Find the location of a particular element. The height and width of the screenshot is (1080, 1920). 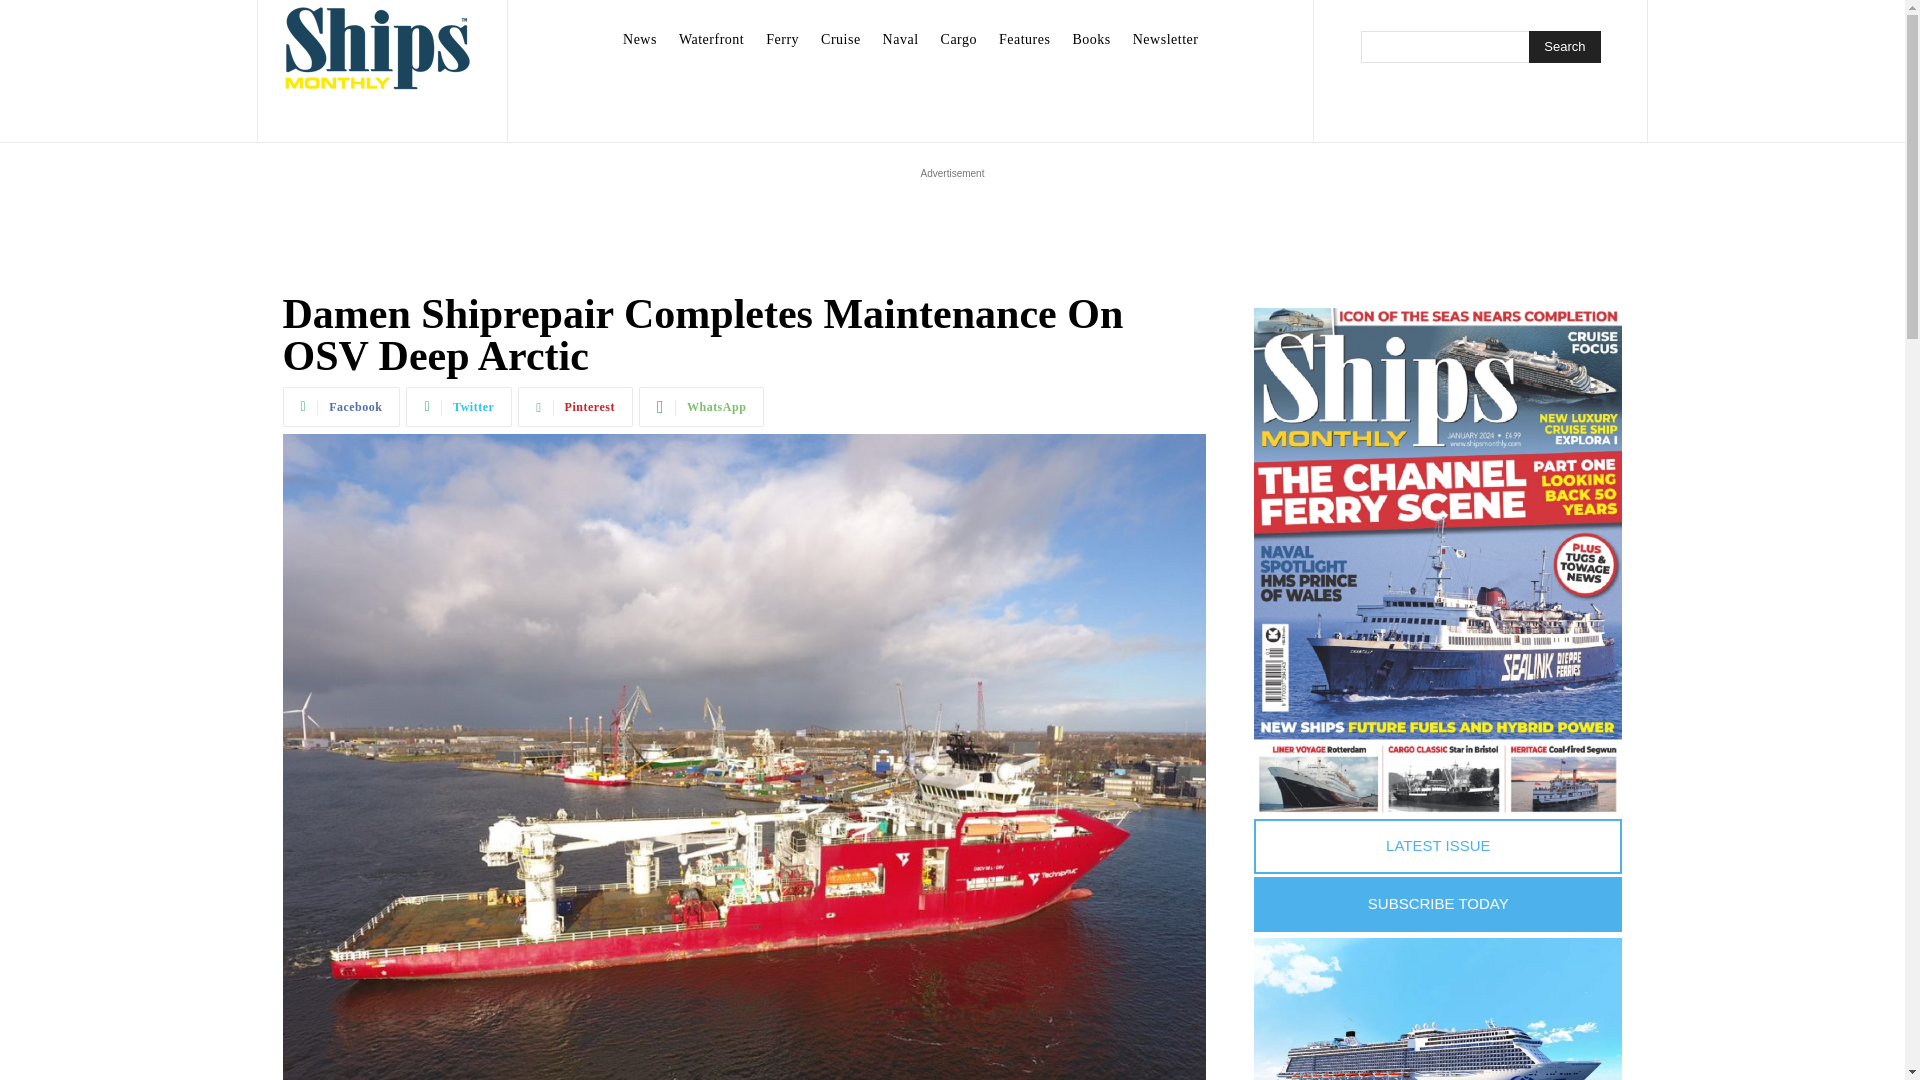

Books is located at coordinates (1090, 40).